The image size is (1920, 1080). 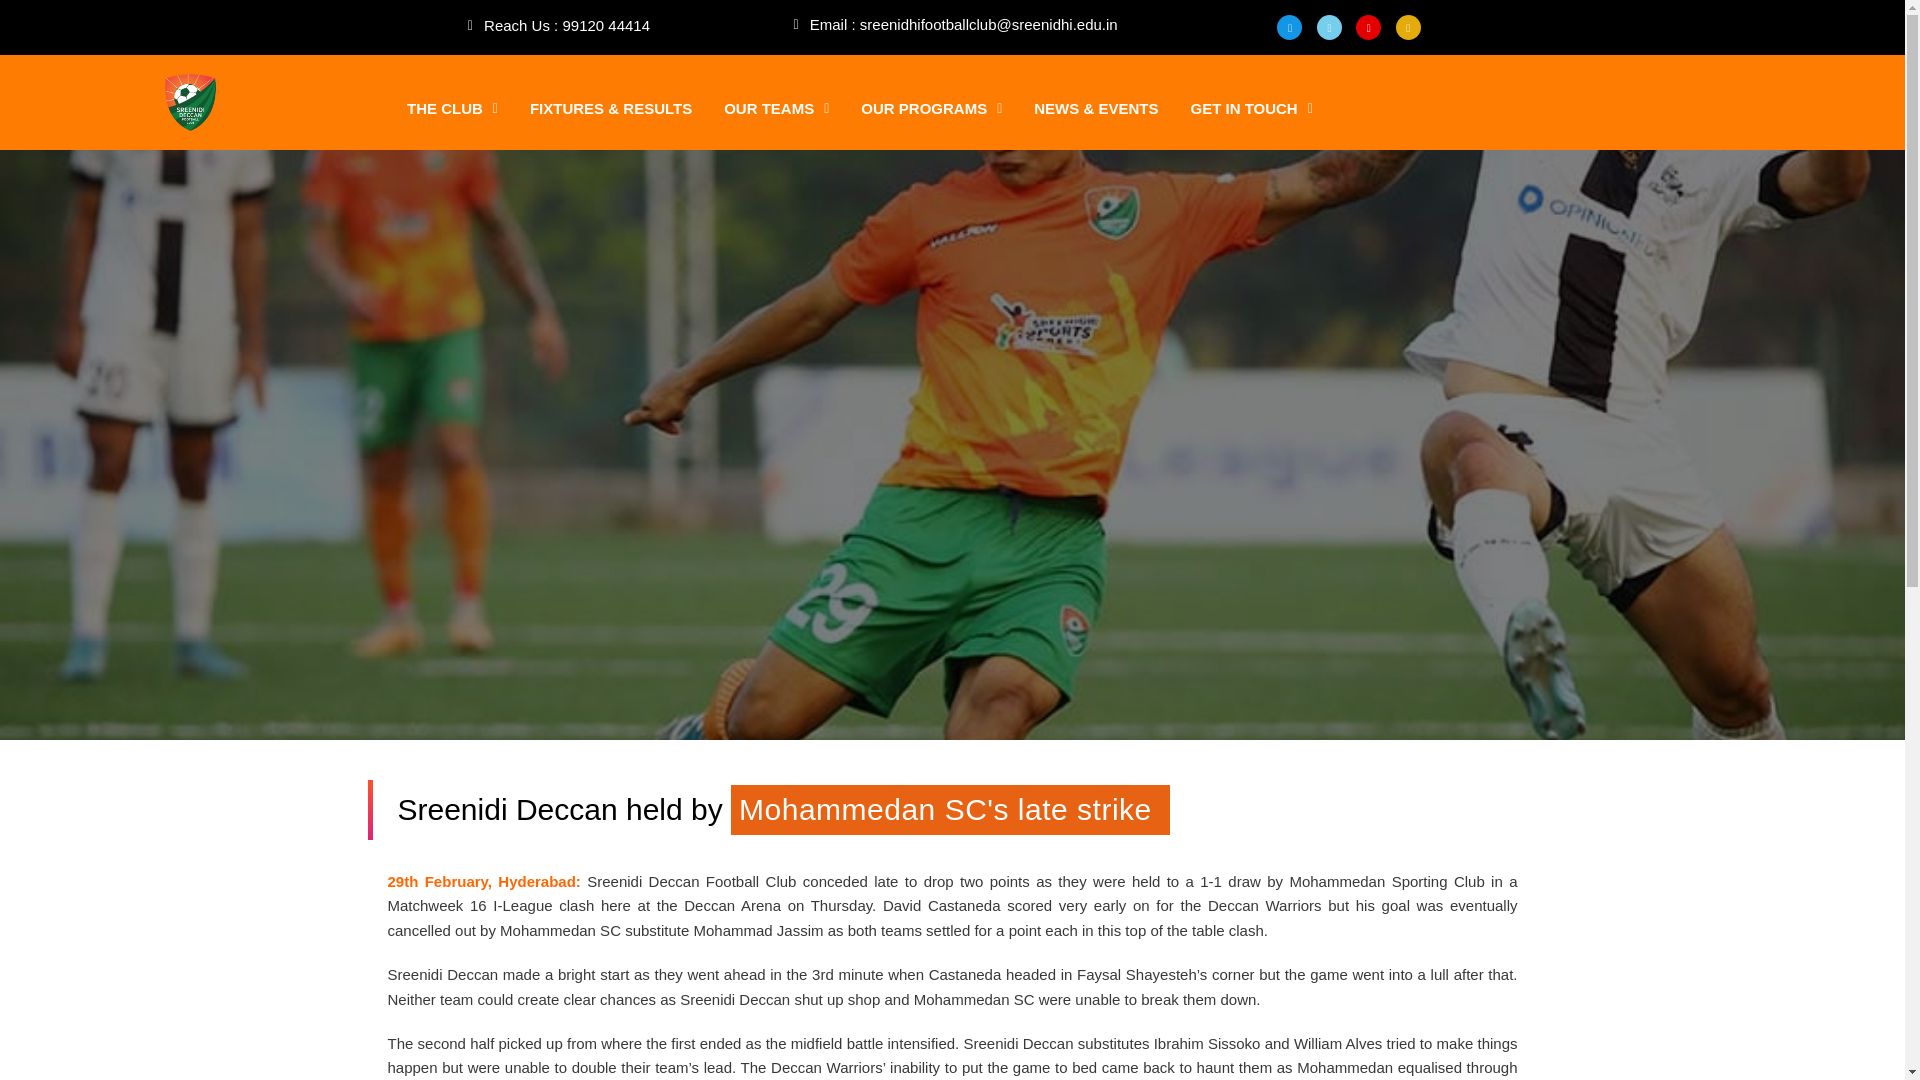 What do you see at coordinates (930, 108) in the screenshot?
I see `OUR PROGRAMS` at bounding box center [930, 108].